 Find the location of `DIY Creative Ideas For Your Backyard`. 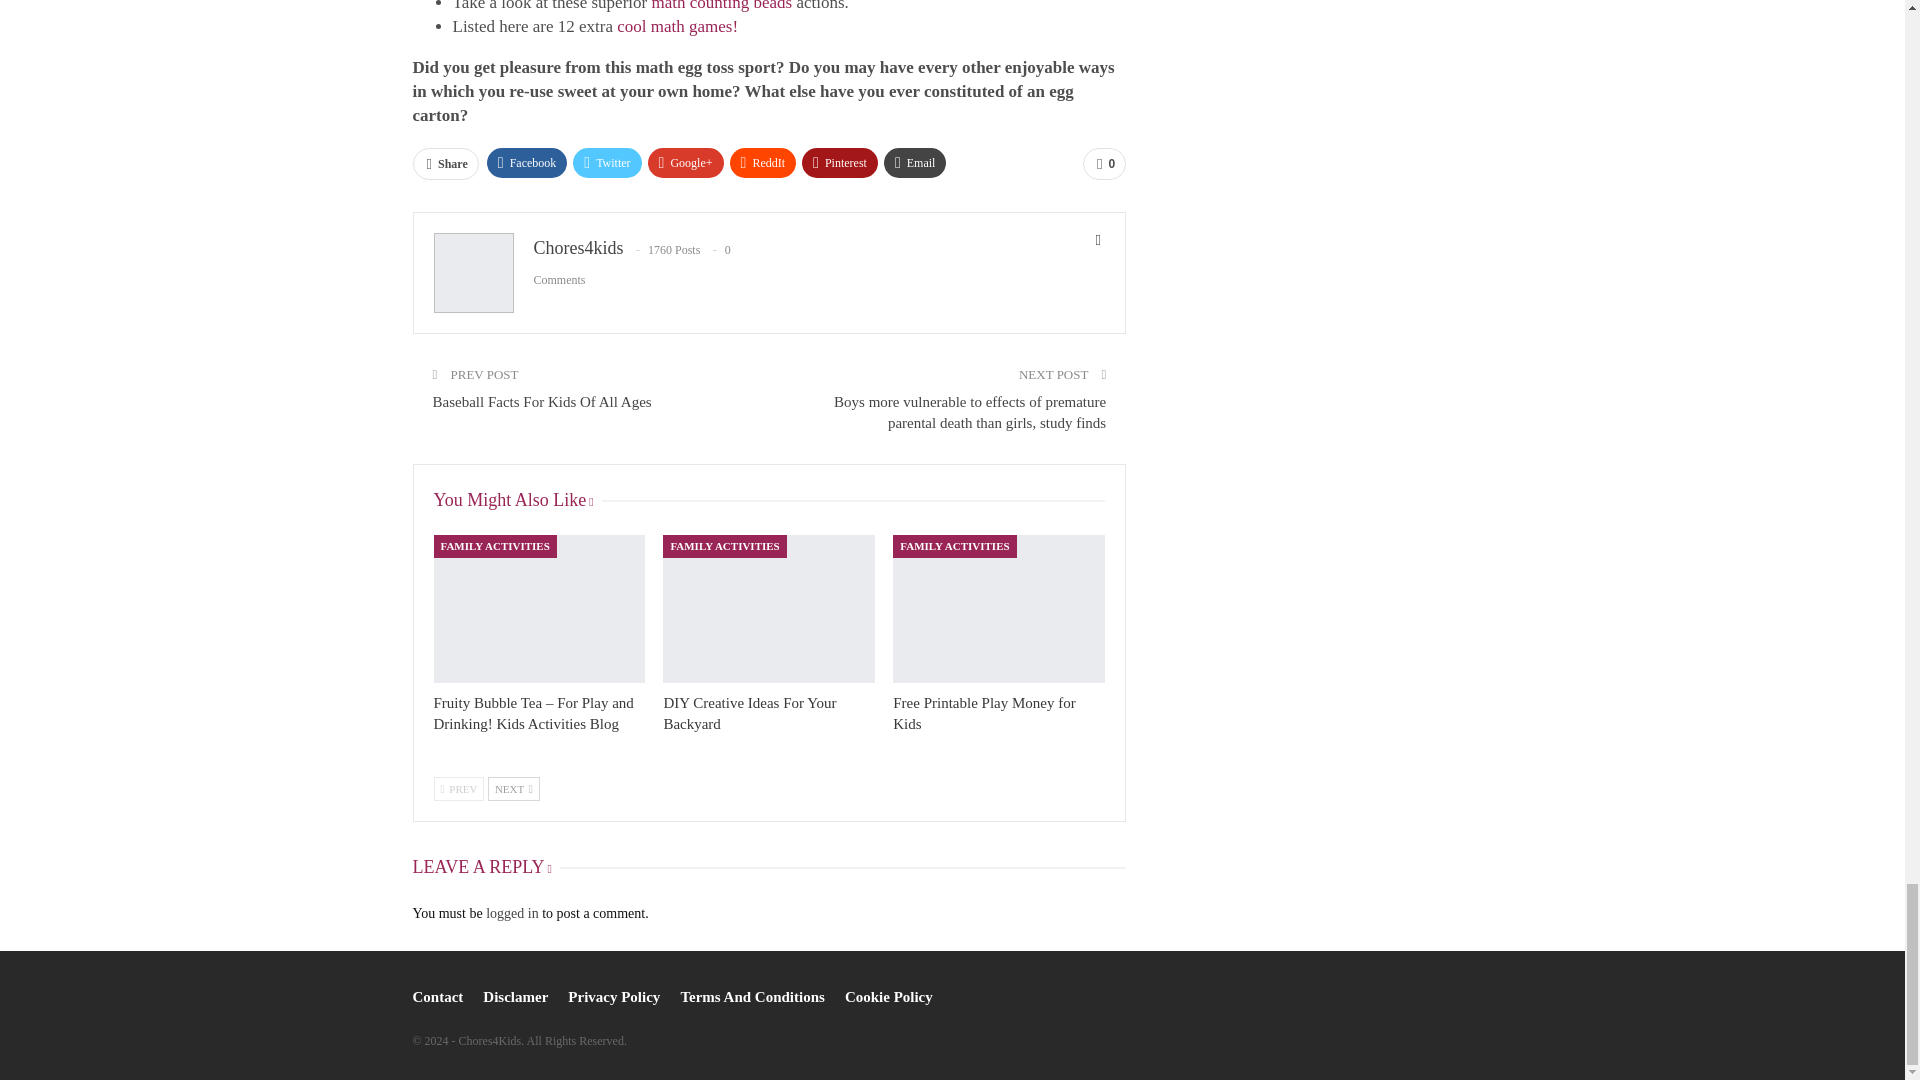

DIY Creative Ideas For Your Backyard is located at coordinates (768, 608).